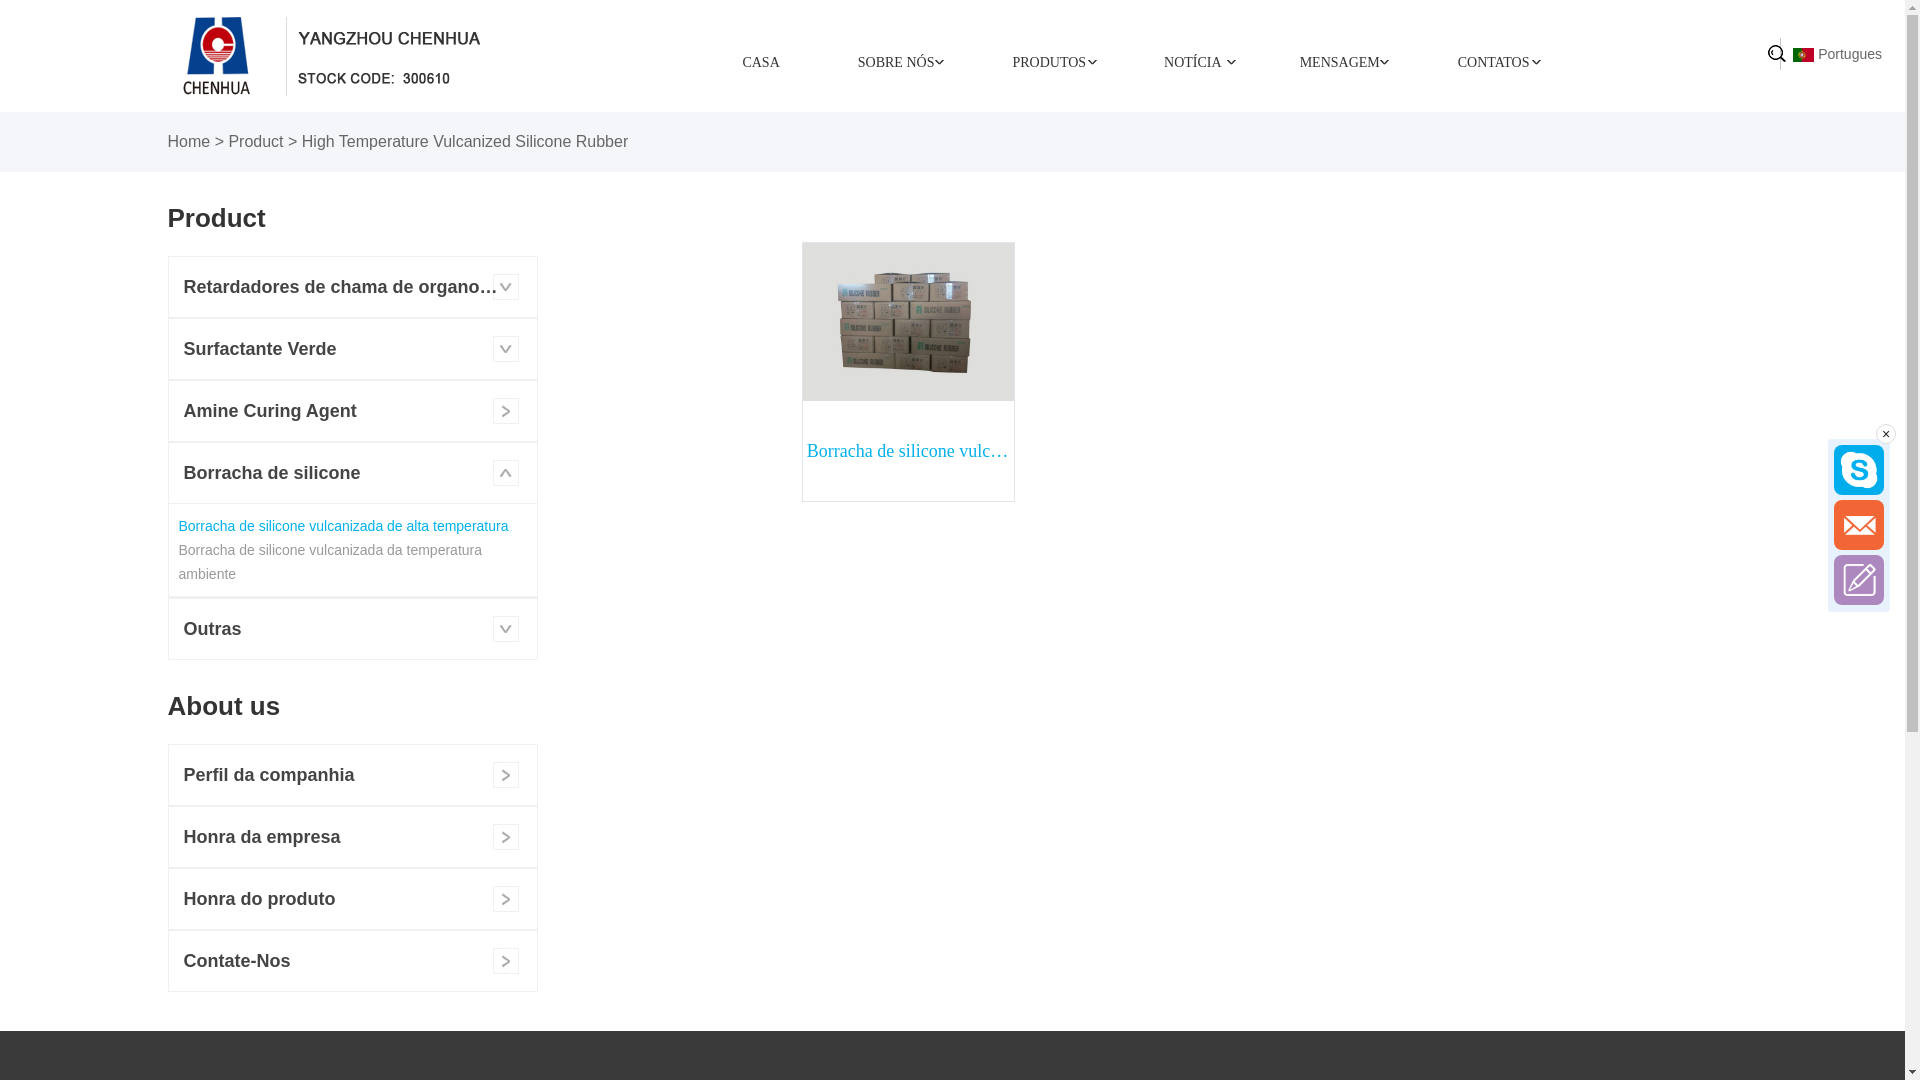 The image size is (1920, 1080). What do you see at coordinates (352, 629) in the screenshot?
I see `Outras` at bounding box center [352, 629].